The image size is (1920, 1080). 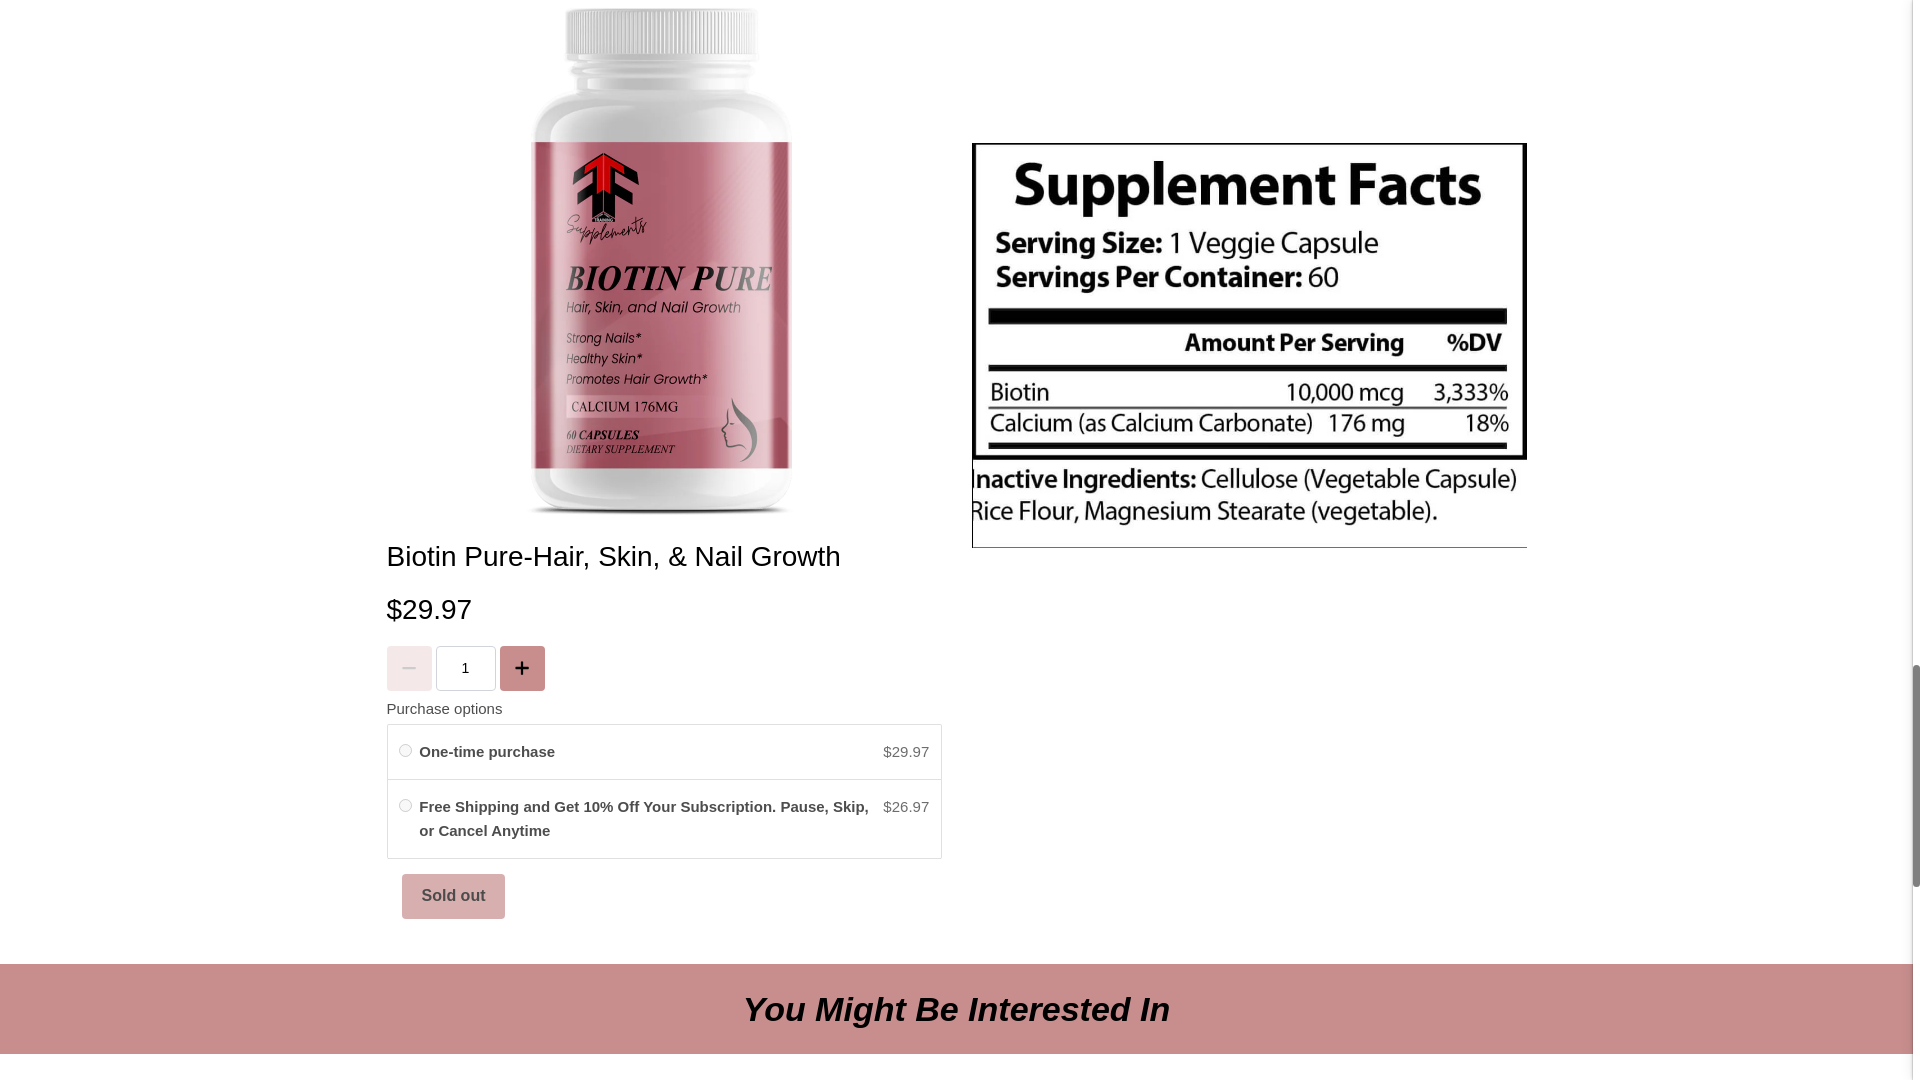 What do you see at coordinates (406, 806) in the screenshot?
I see `0` at bounding box center [406, 806].